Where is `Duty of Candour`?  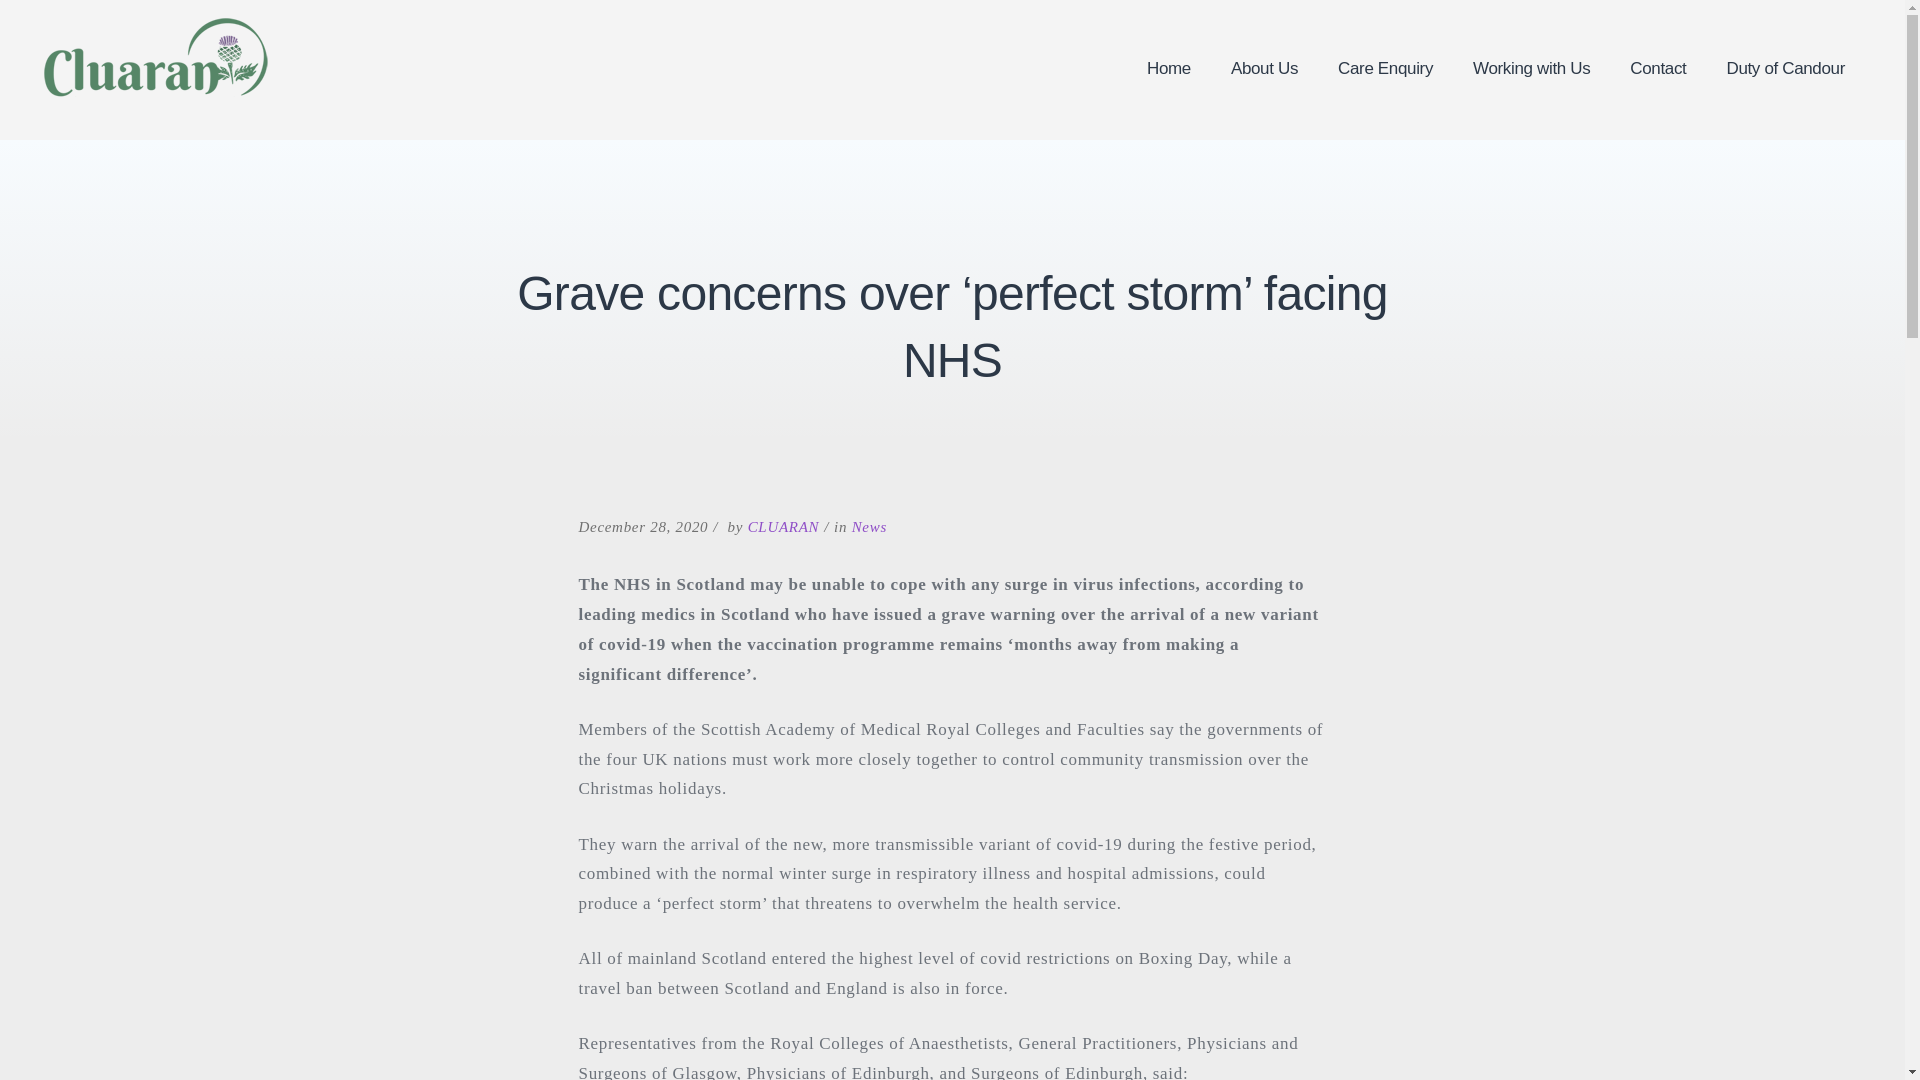 Duty of Candour is located at coordinates (1785, 69).